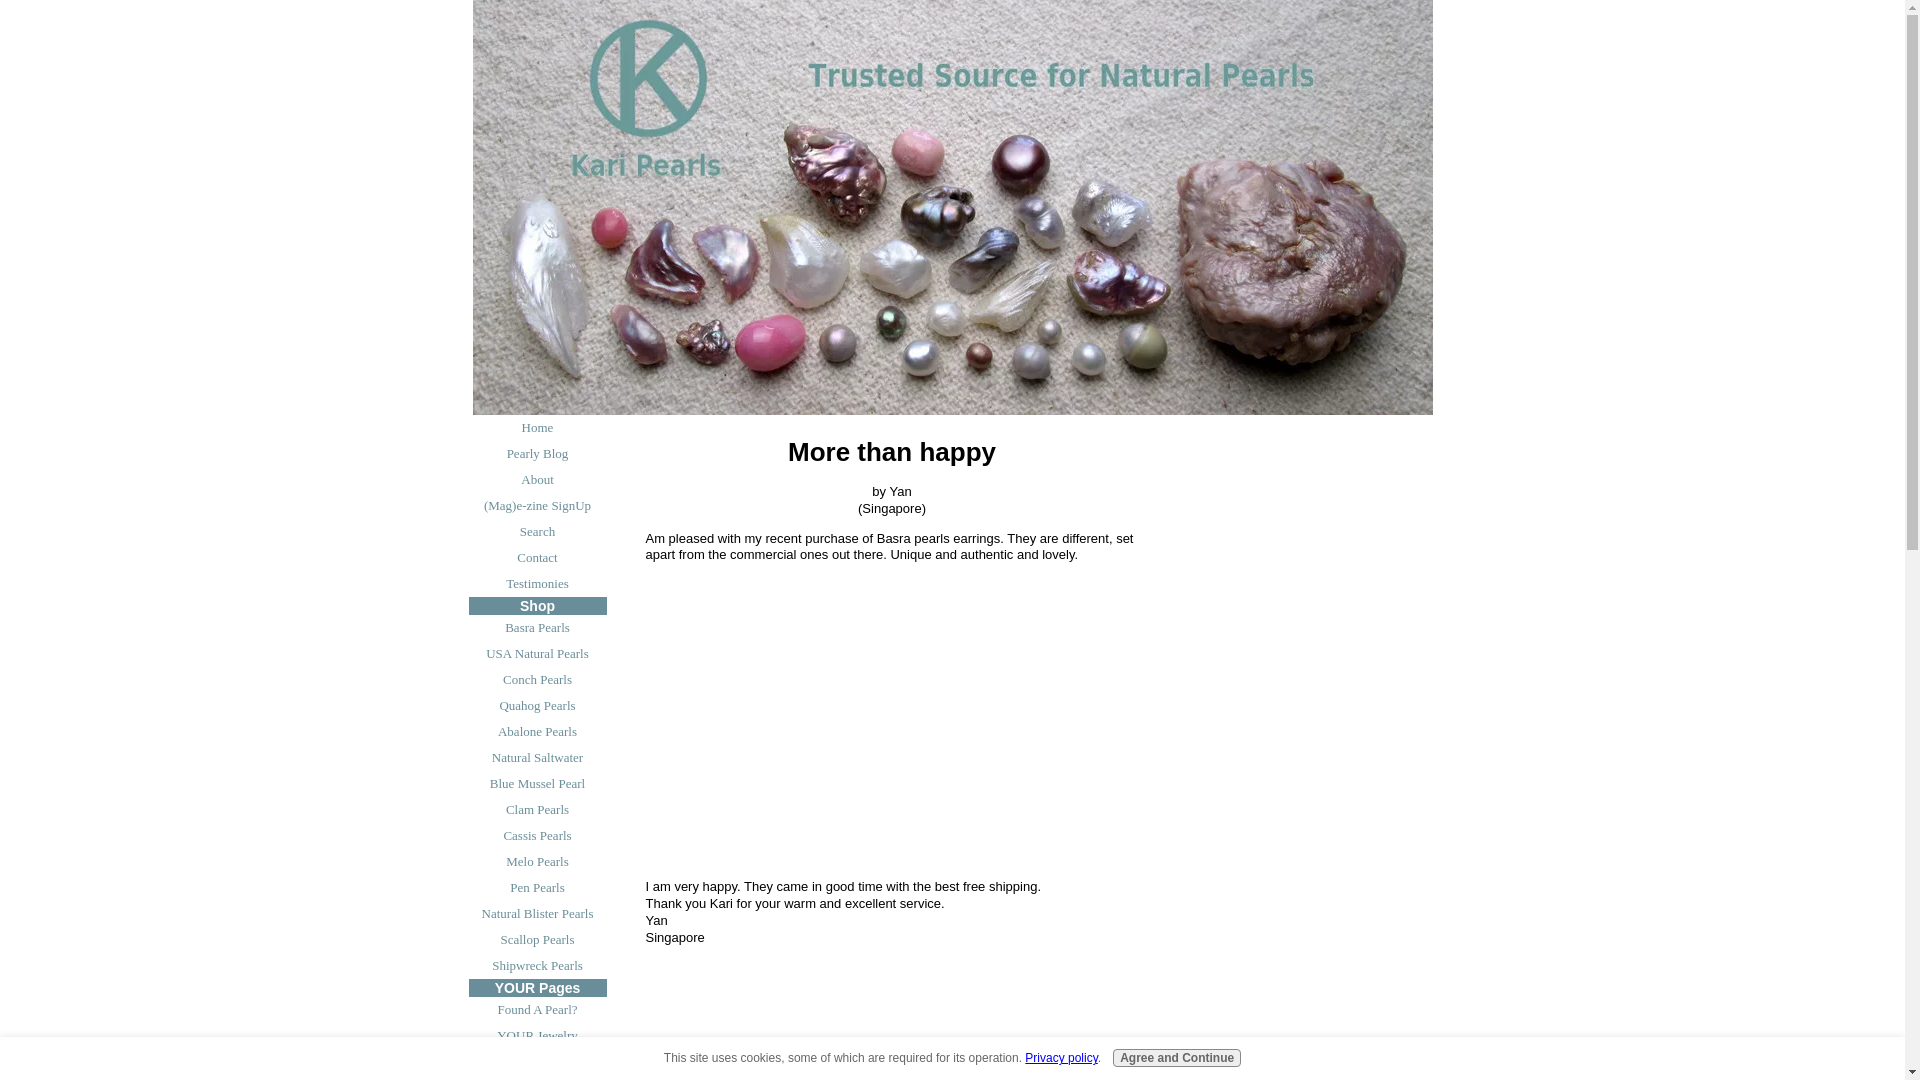 This screenshot has height=1080, width=1920. I want to click on Natural Saltwater, so click(537, 758).